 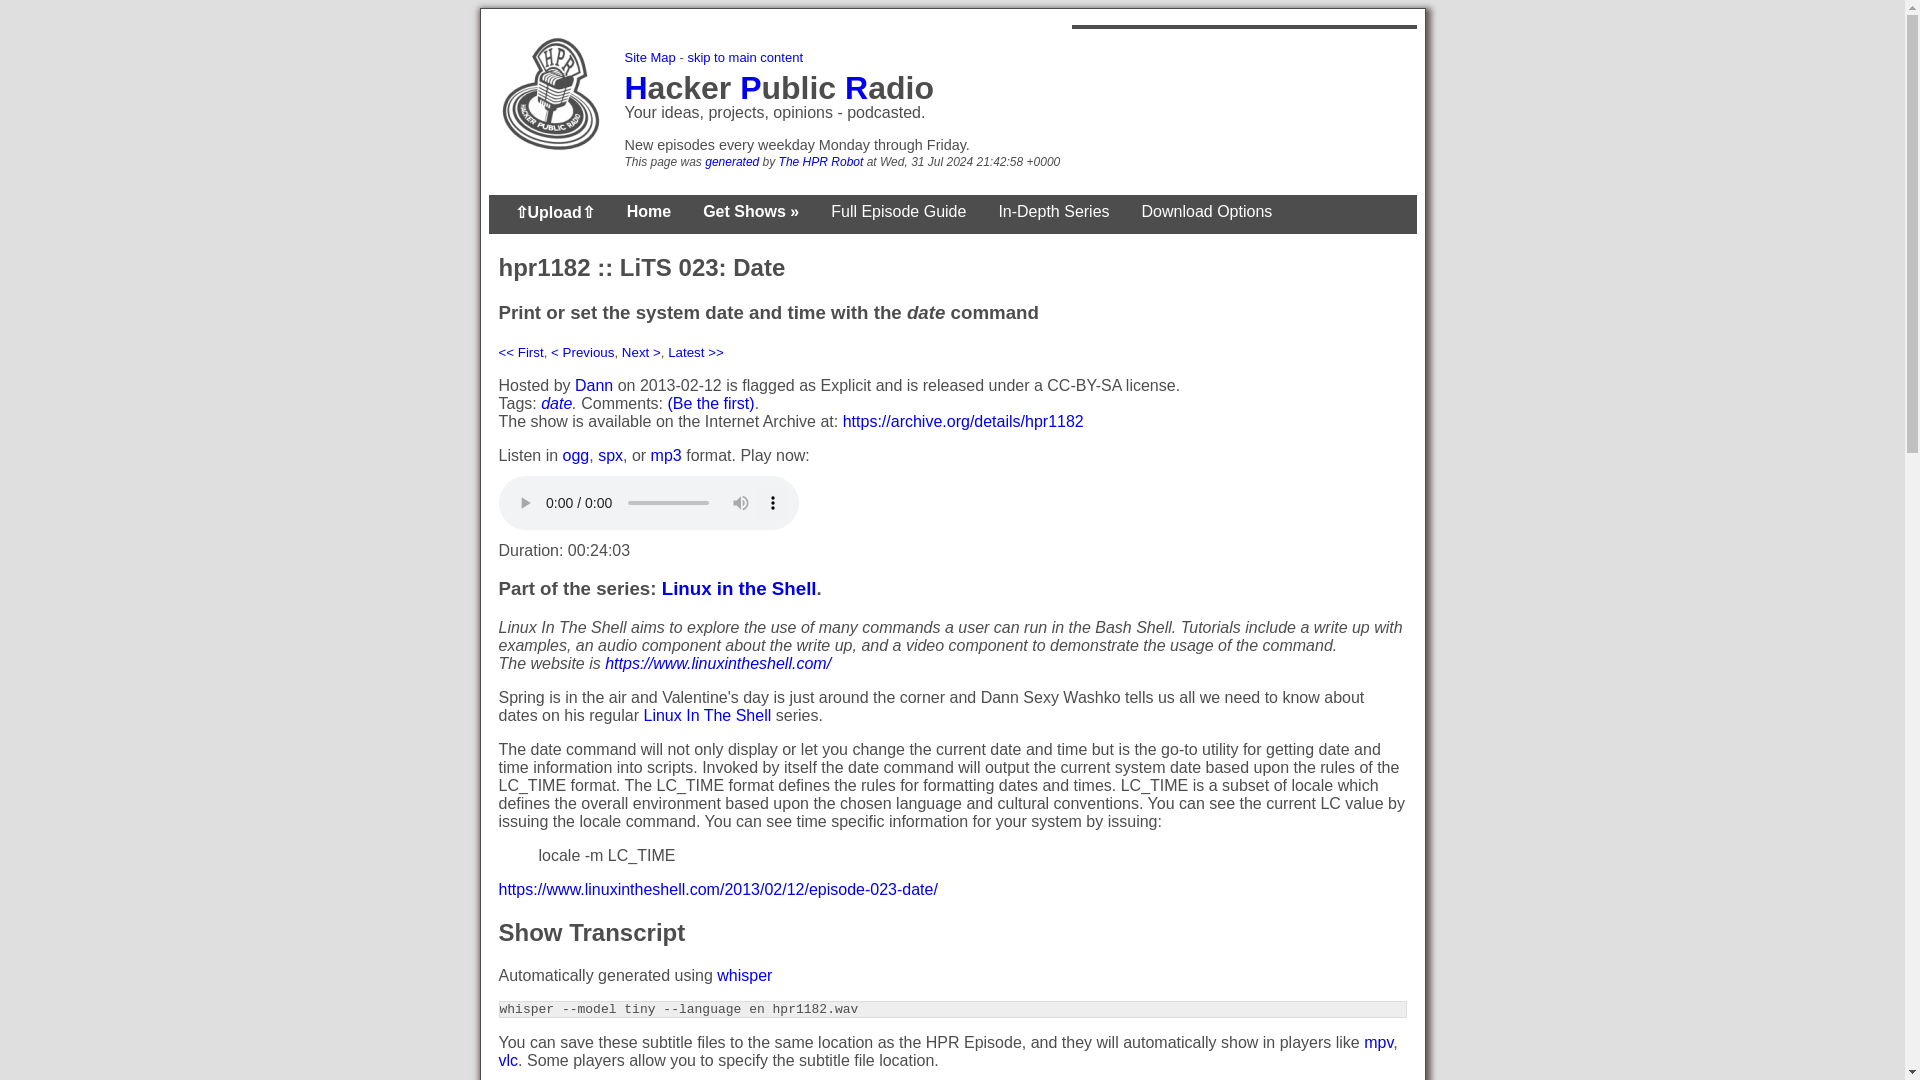 What do you see at coordinates (744, 56) in the screenshot?
I see `skip to main content` at bounding box center [744, 56].